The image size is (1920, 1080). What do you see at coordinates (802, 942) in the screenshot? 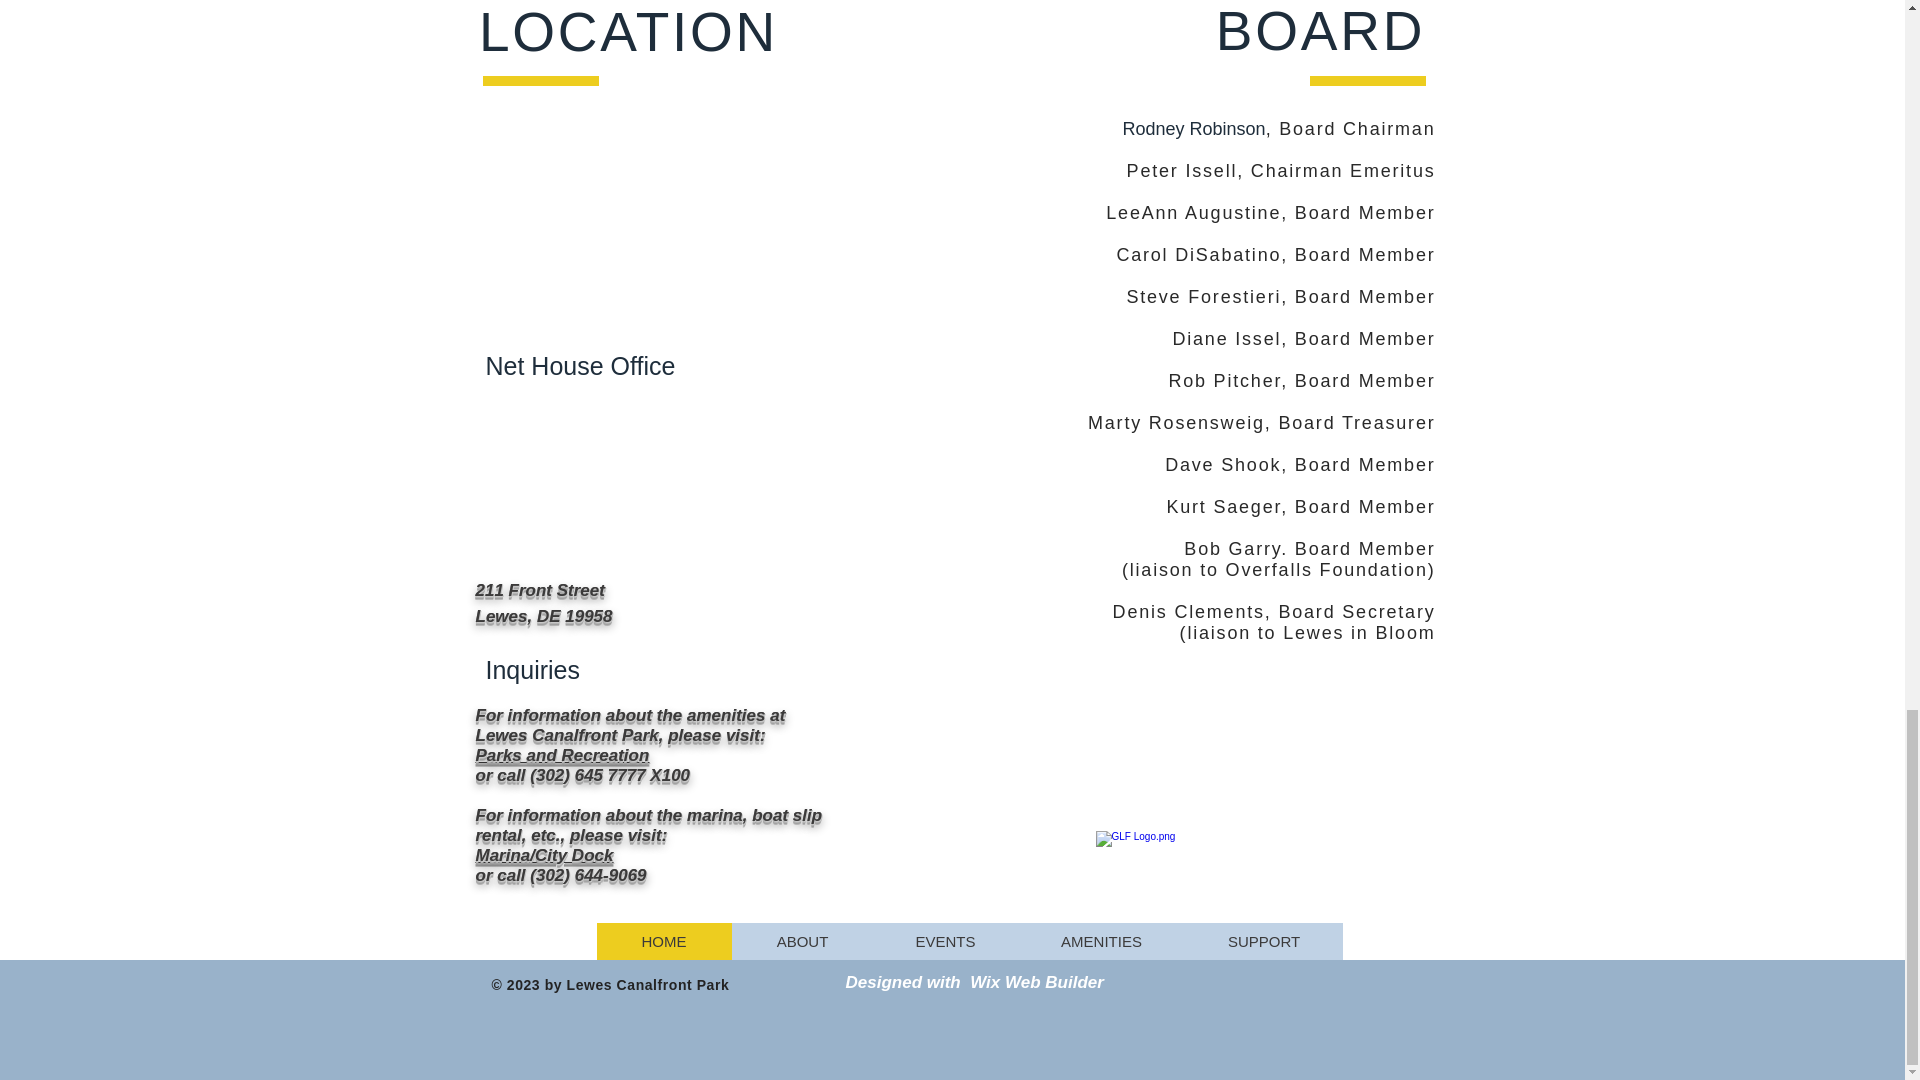
I see `ABOUT` at bounding box center [802, 942].